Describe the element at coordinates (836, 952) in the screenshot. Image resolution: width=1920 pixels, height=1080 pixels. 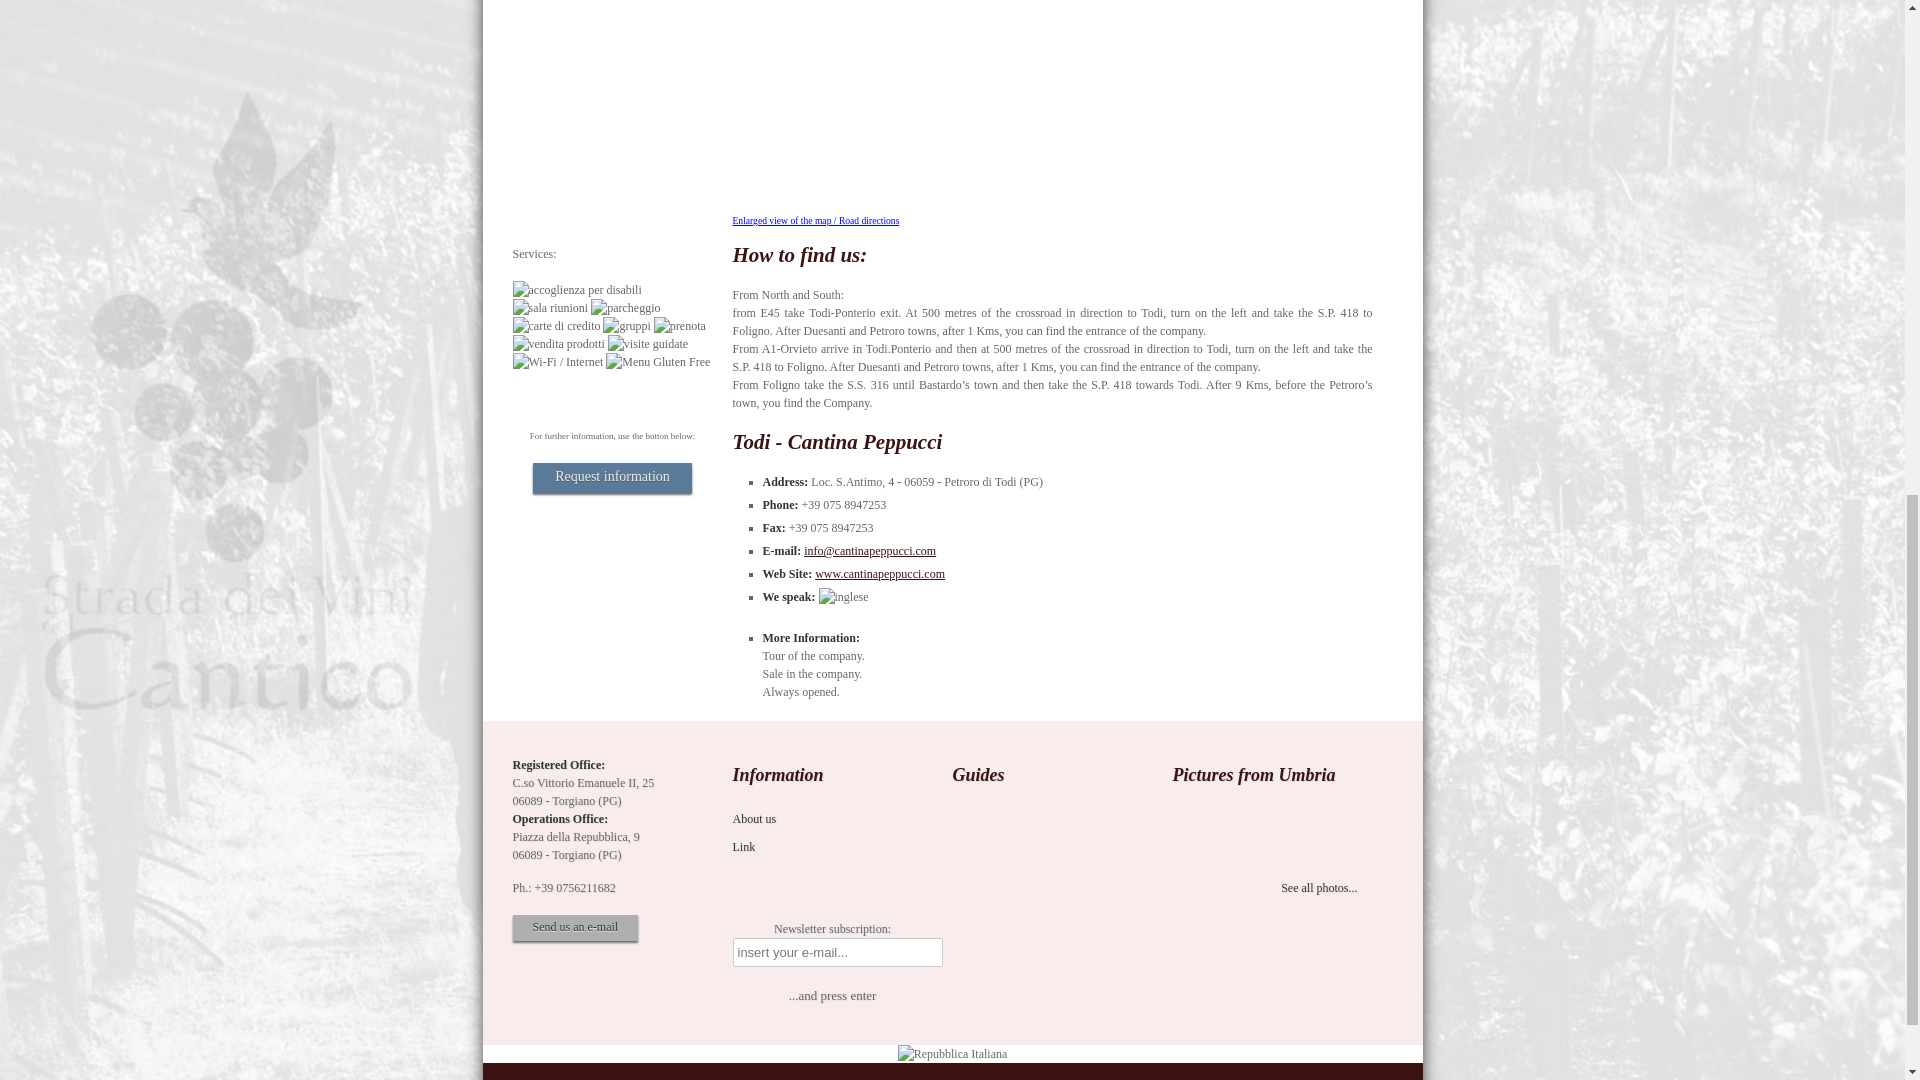
I see `insert your e-mail...` at that location.